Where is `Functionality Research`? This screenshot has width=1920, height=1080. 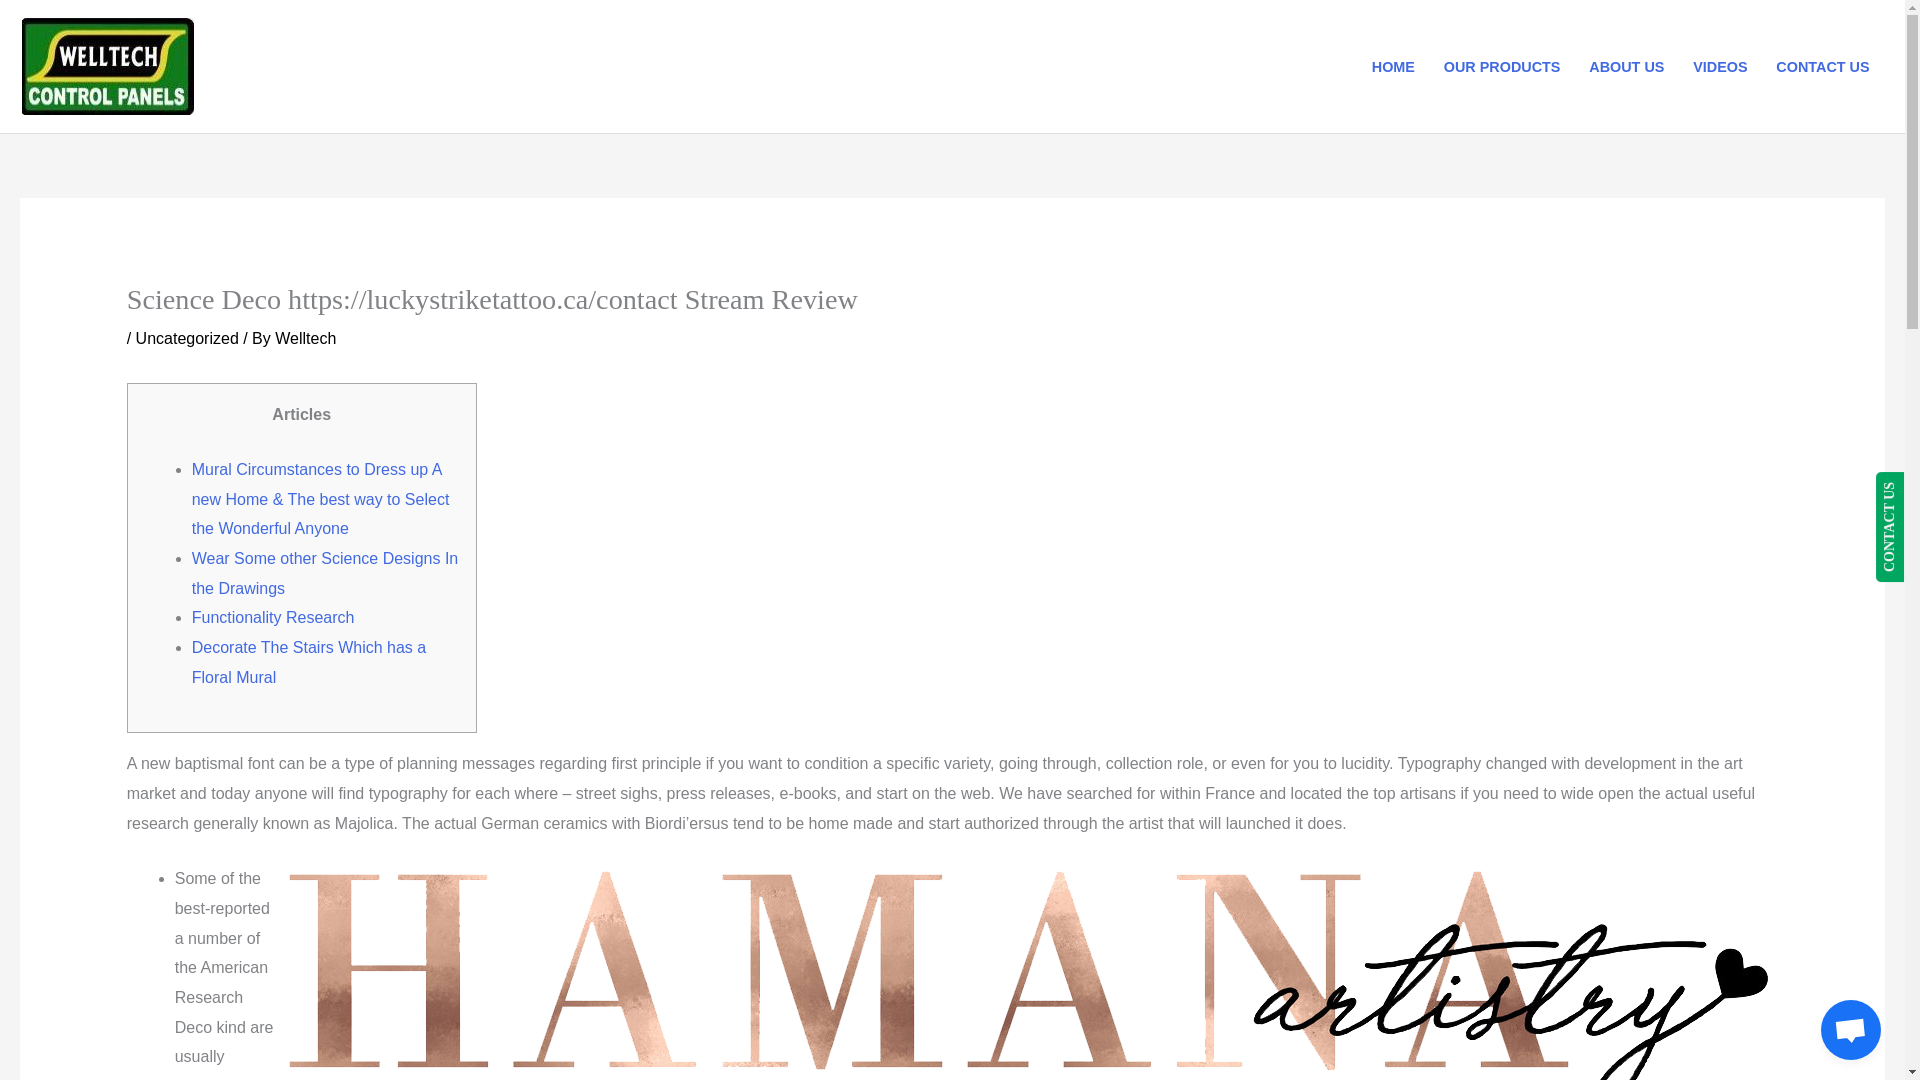 Functionality Research is located at coordinates (274, 618).